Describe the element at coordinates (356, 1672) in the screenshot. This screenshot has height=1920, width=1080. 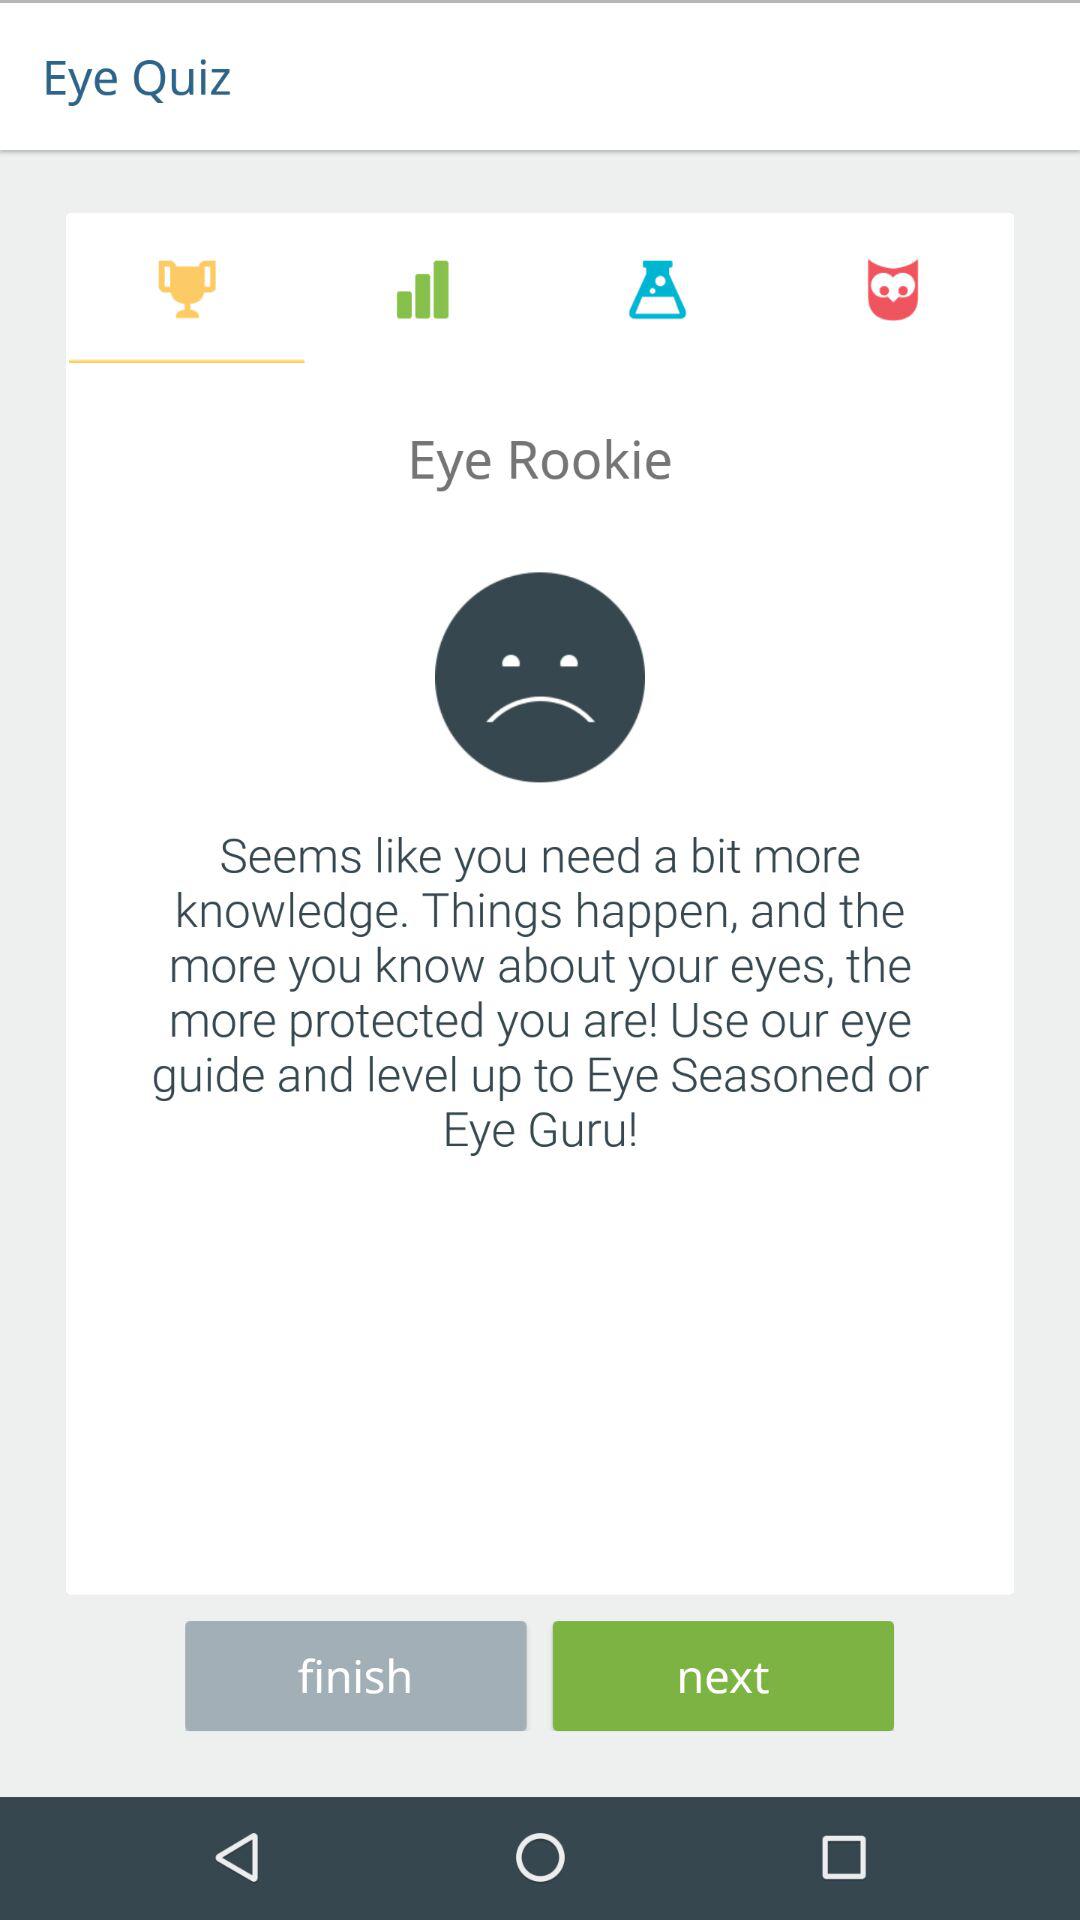
I see `select item to the left of next` at that location.